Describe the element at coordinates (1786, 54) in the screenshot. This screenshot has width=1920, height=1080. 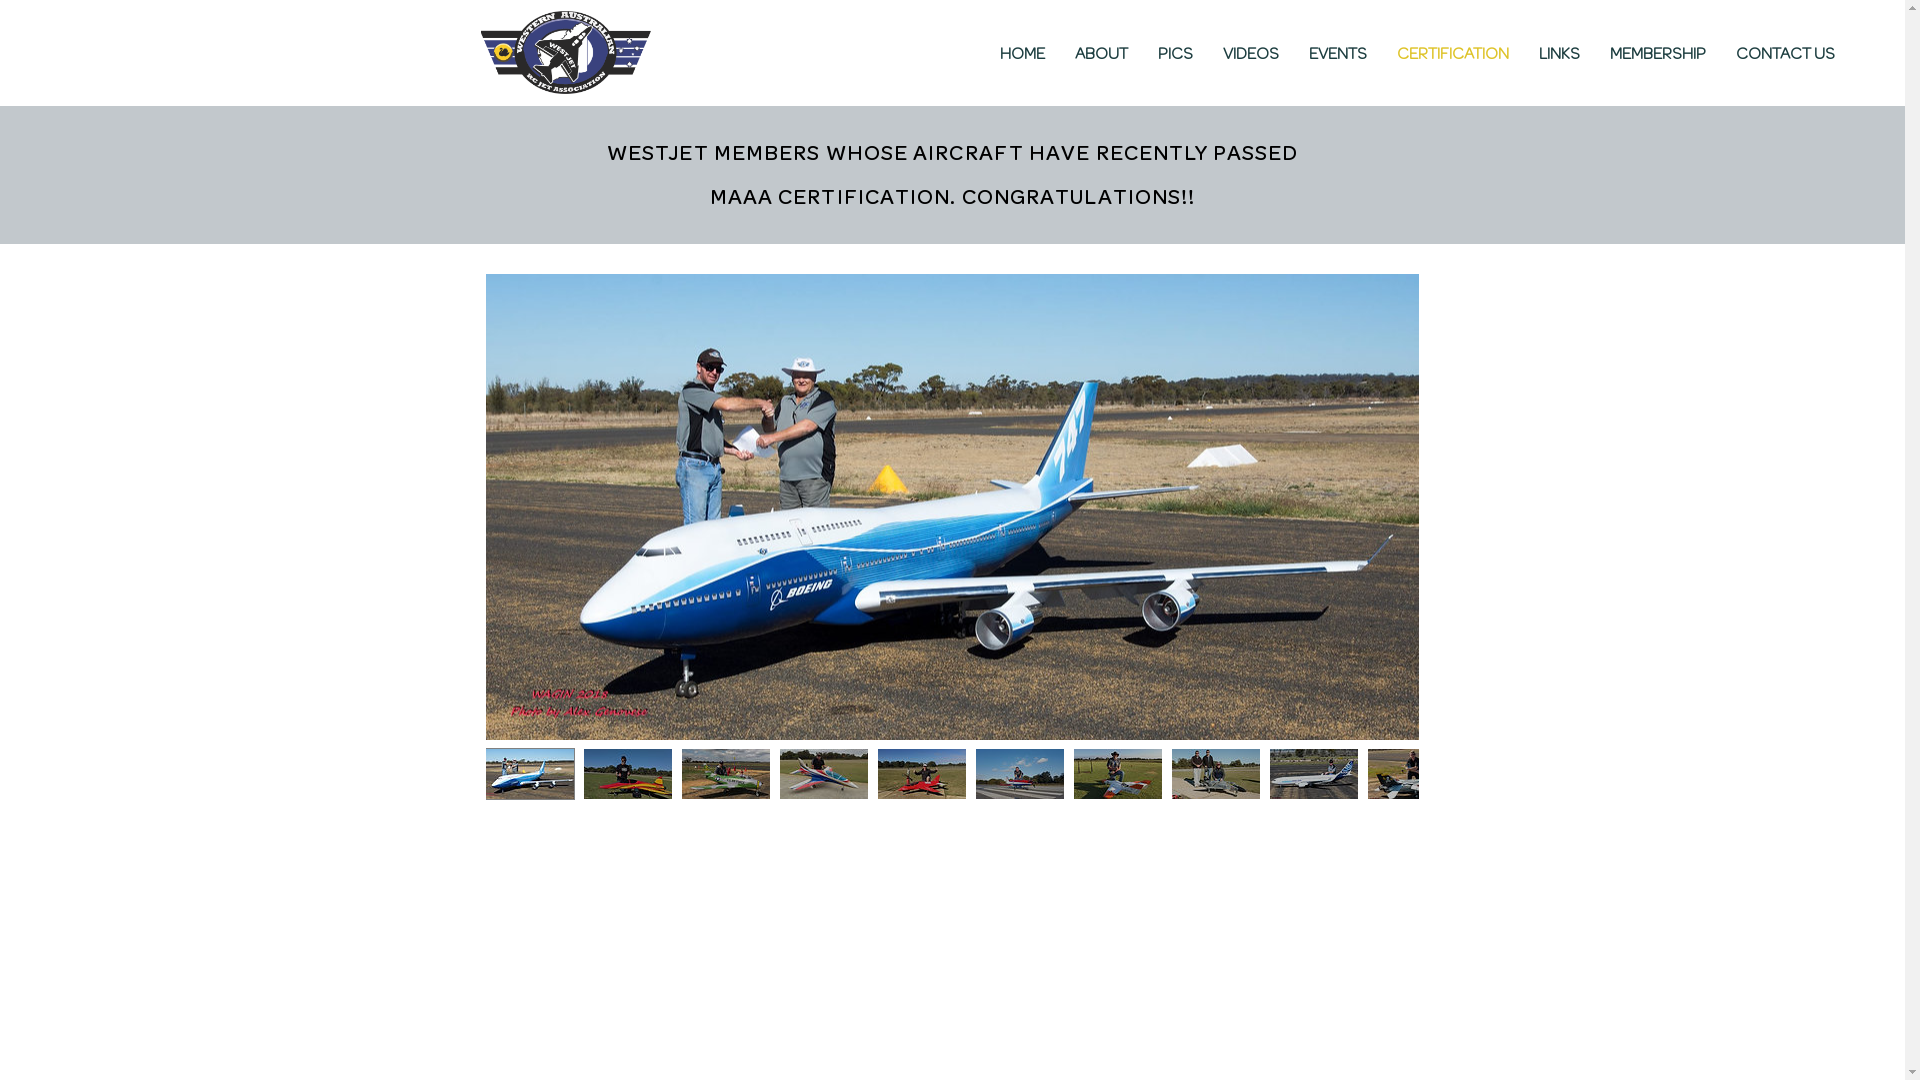
I see `CONTACT US` at that location.